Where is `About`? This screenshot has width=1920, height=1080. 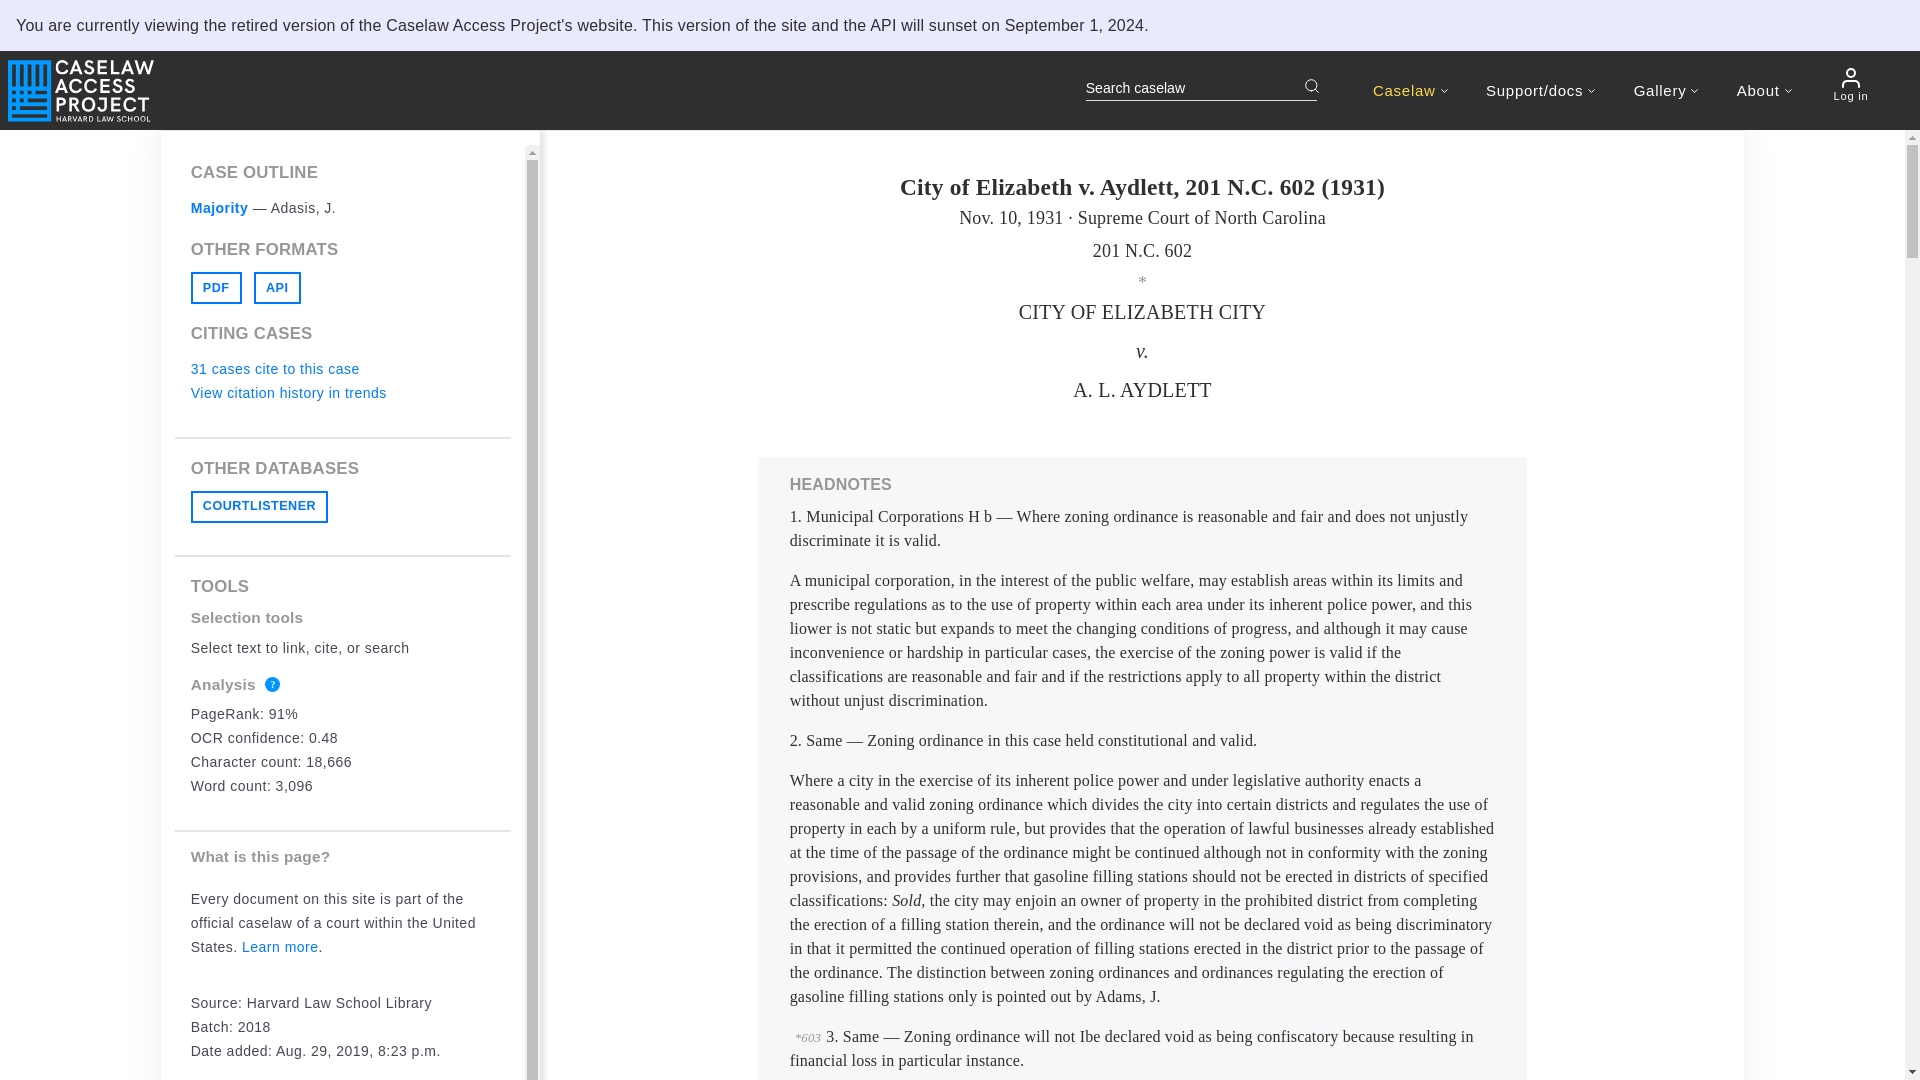
About is located at coordinates (1764, 90).